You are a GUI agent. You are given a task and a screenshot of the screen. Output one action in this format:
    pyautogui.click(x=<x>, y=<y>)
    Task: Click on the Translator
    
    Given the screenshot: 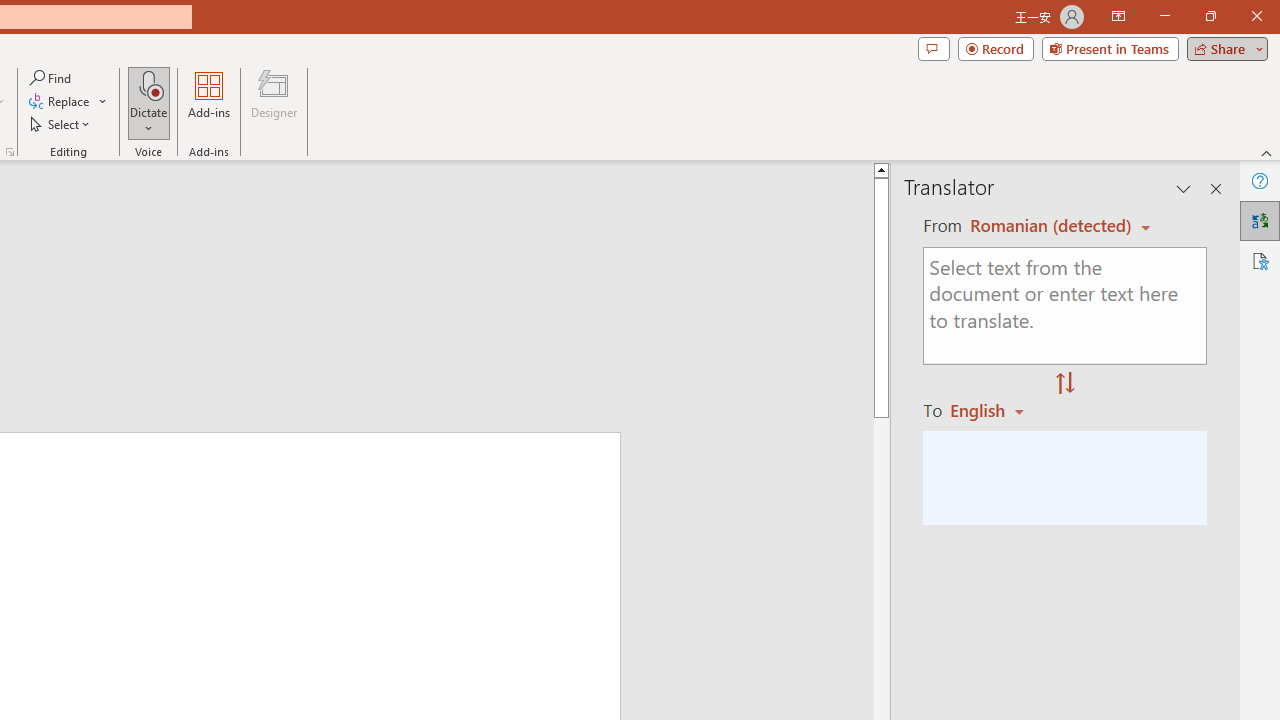 What is the action you would take?
    pyautogui.click(x=1260, y=220)
    